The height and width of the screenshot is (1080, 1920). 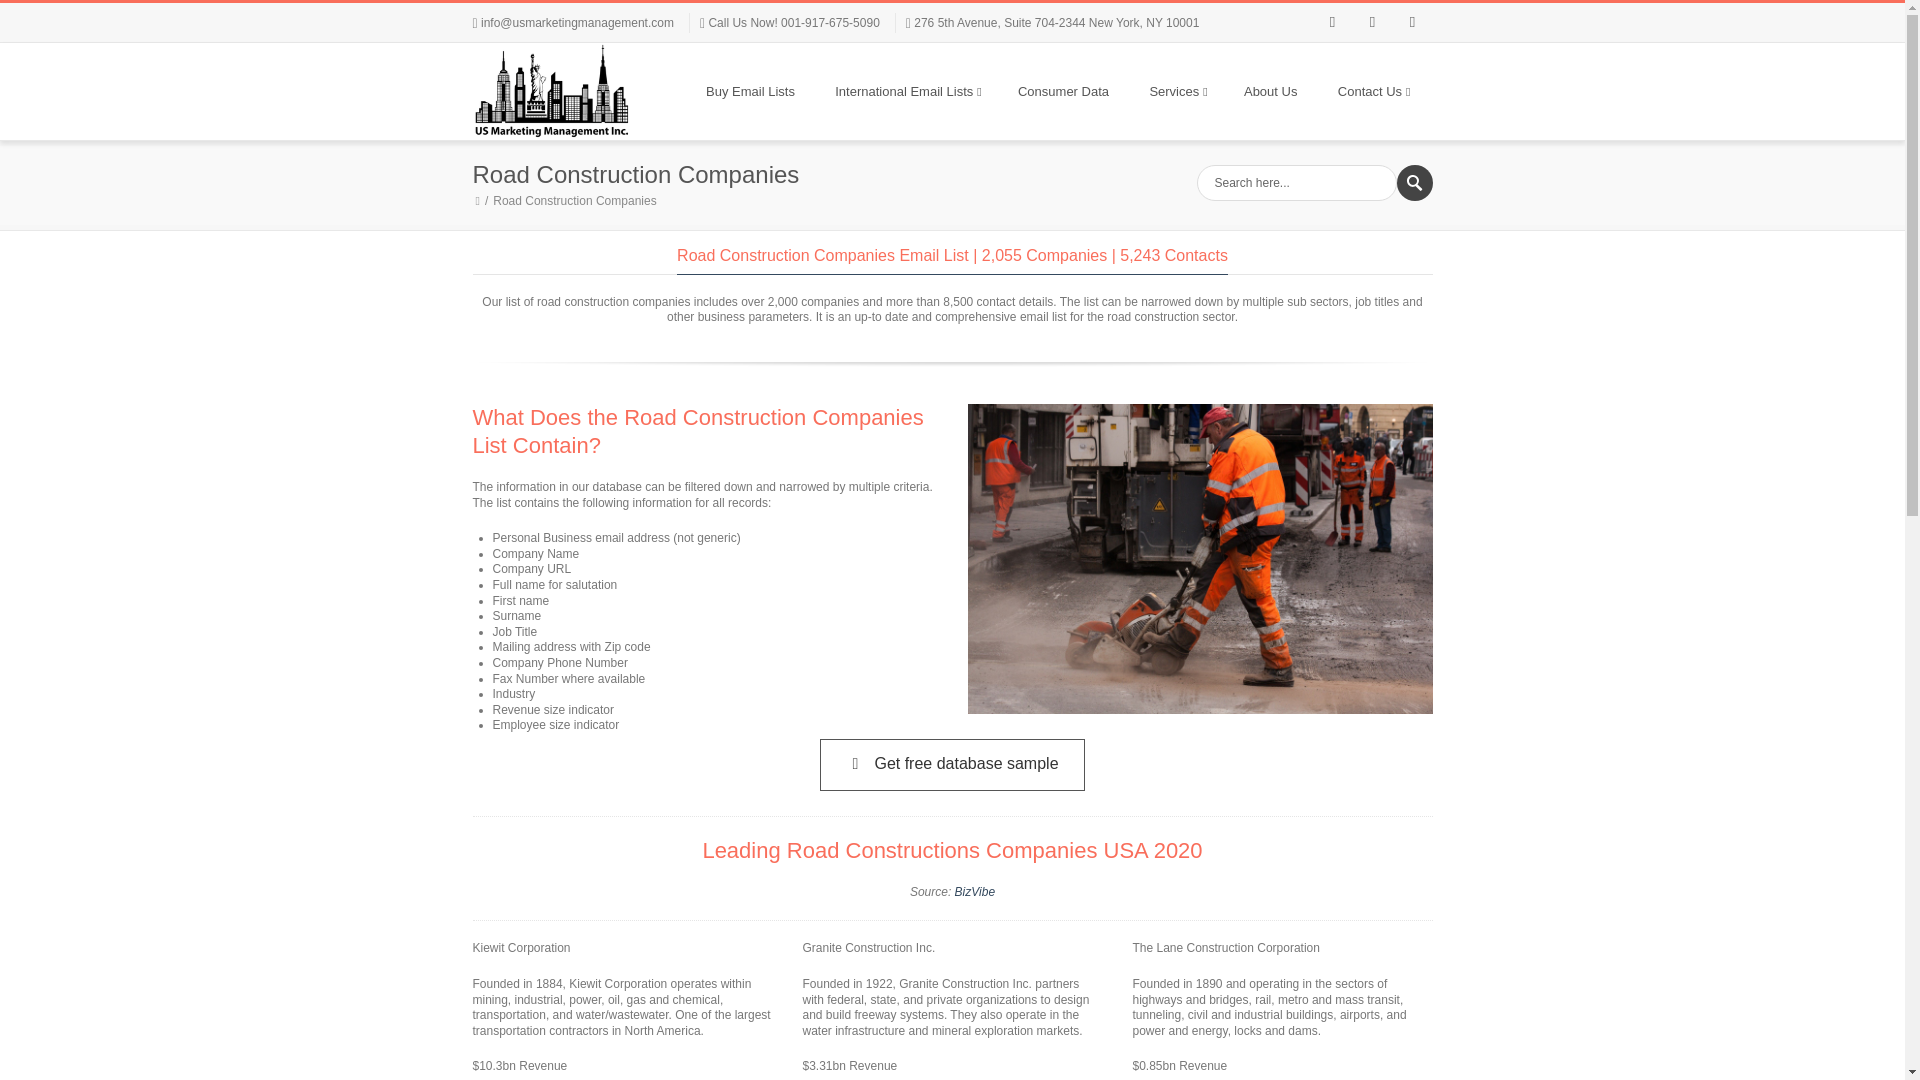 What do you see at coordinates (1296, 182) in the screenshot?
I see `Search here...` at bounding box center [1296, 182].